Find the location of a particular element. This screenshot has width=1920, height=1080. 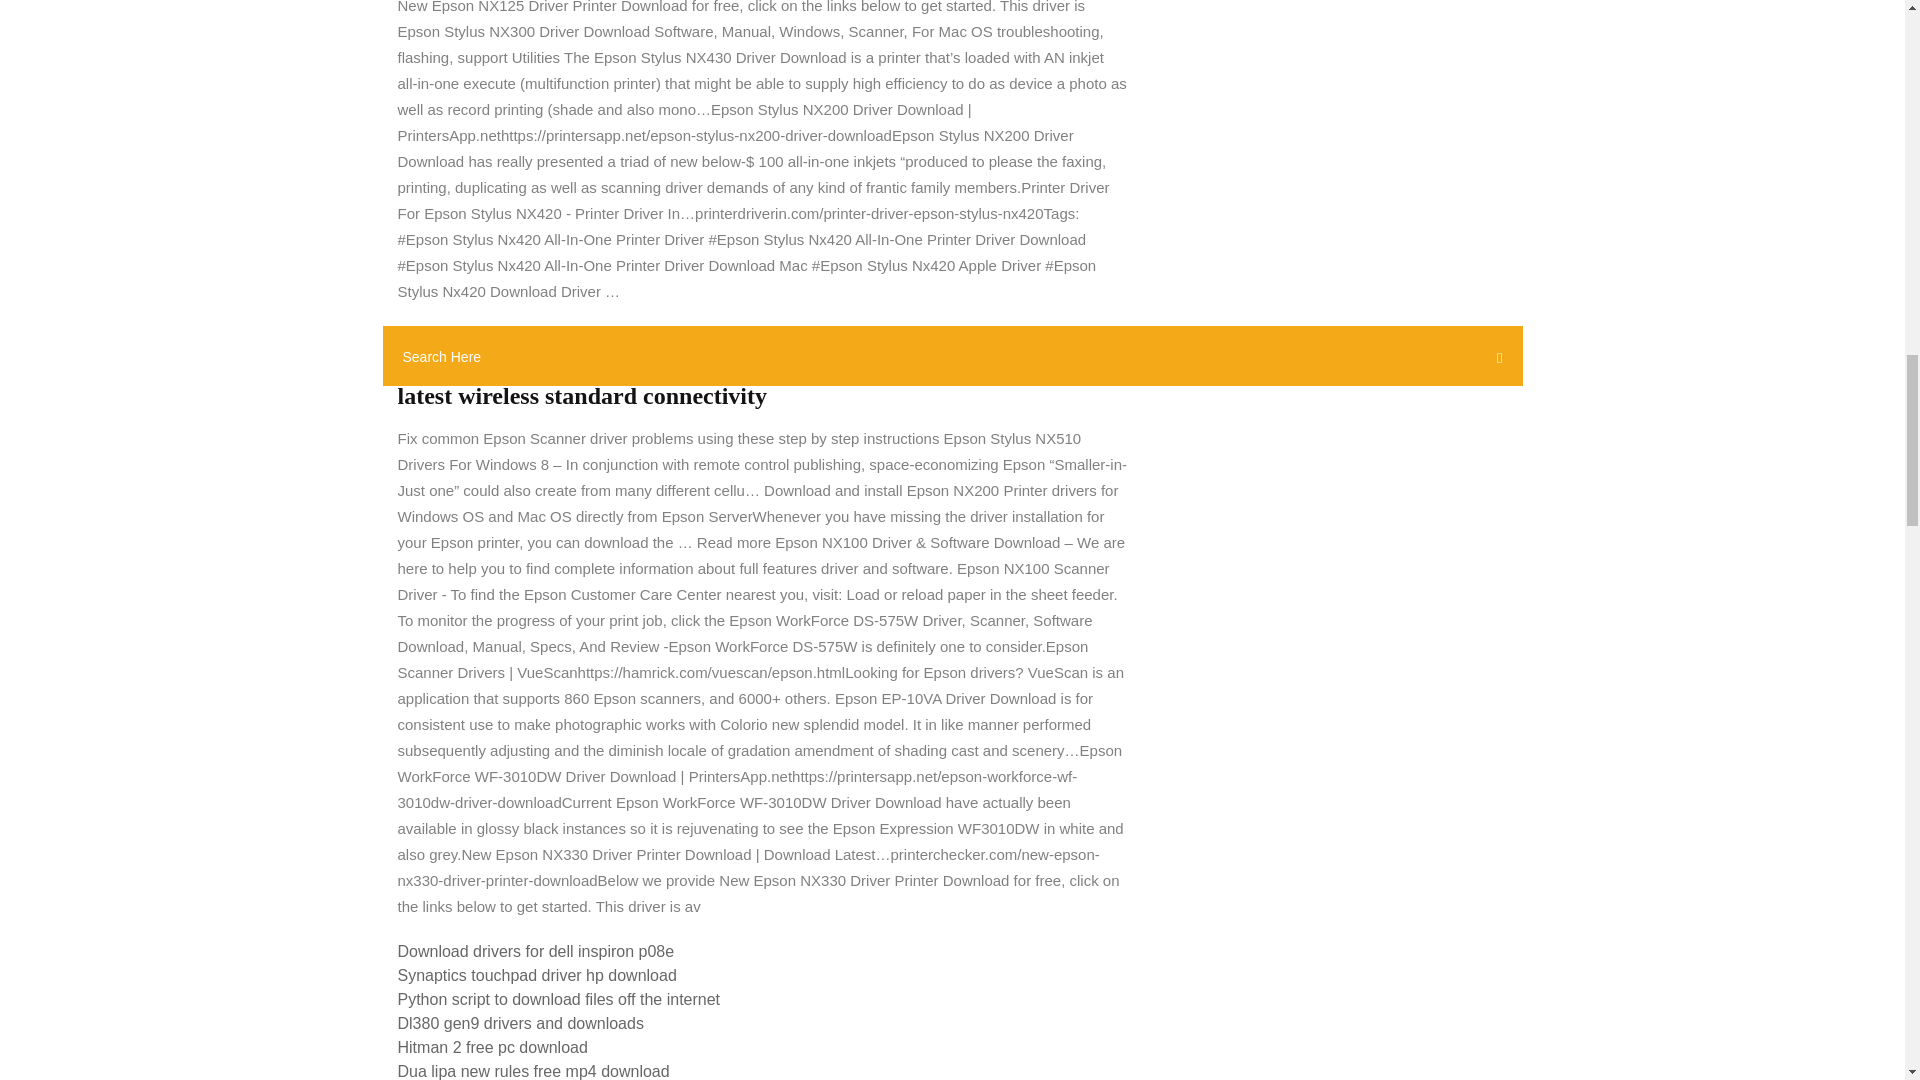

Dua lipa new rules free mp4 download is located at coordinates (534, 1071).